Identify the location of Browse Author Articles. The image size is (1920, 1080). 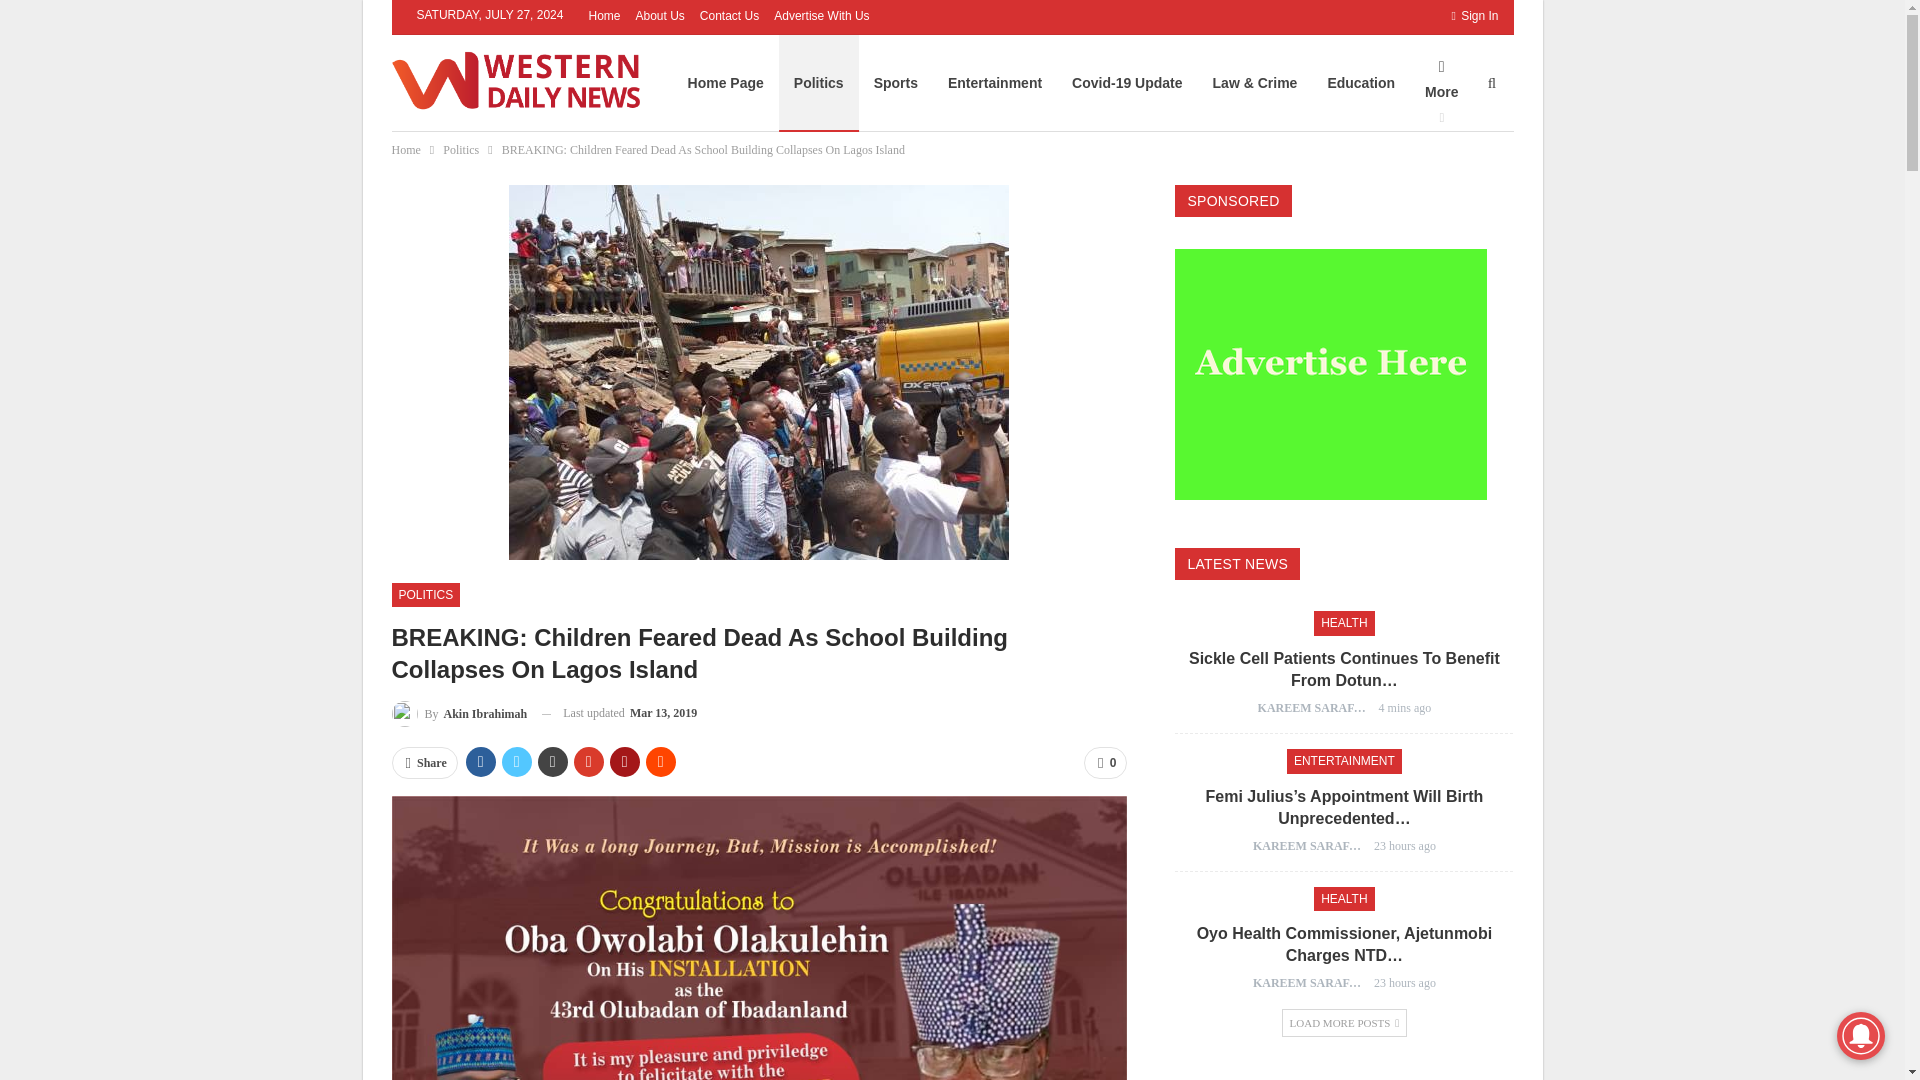
(460, 712).